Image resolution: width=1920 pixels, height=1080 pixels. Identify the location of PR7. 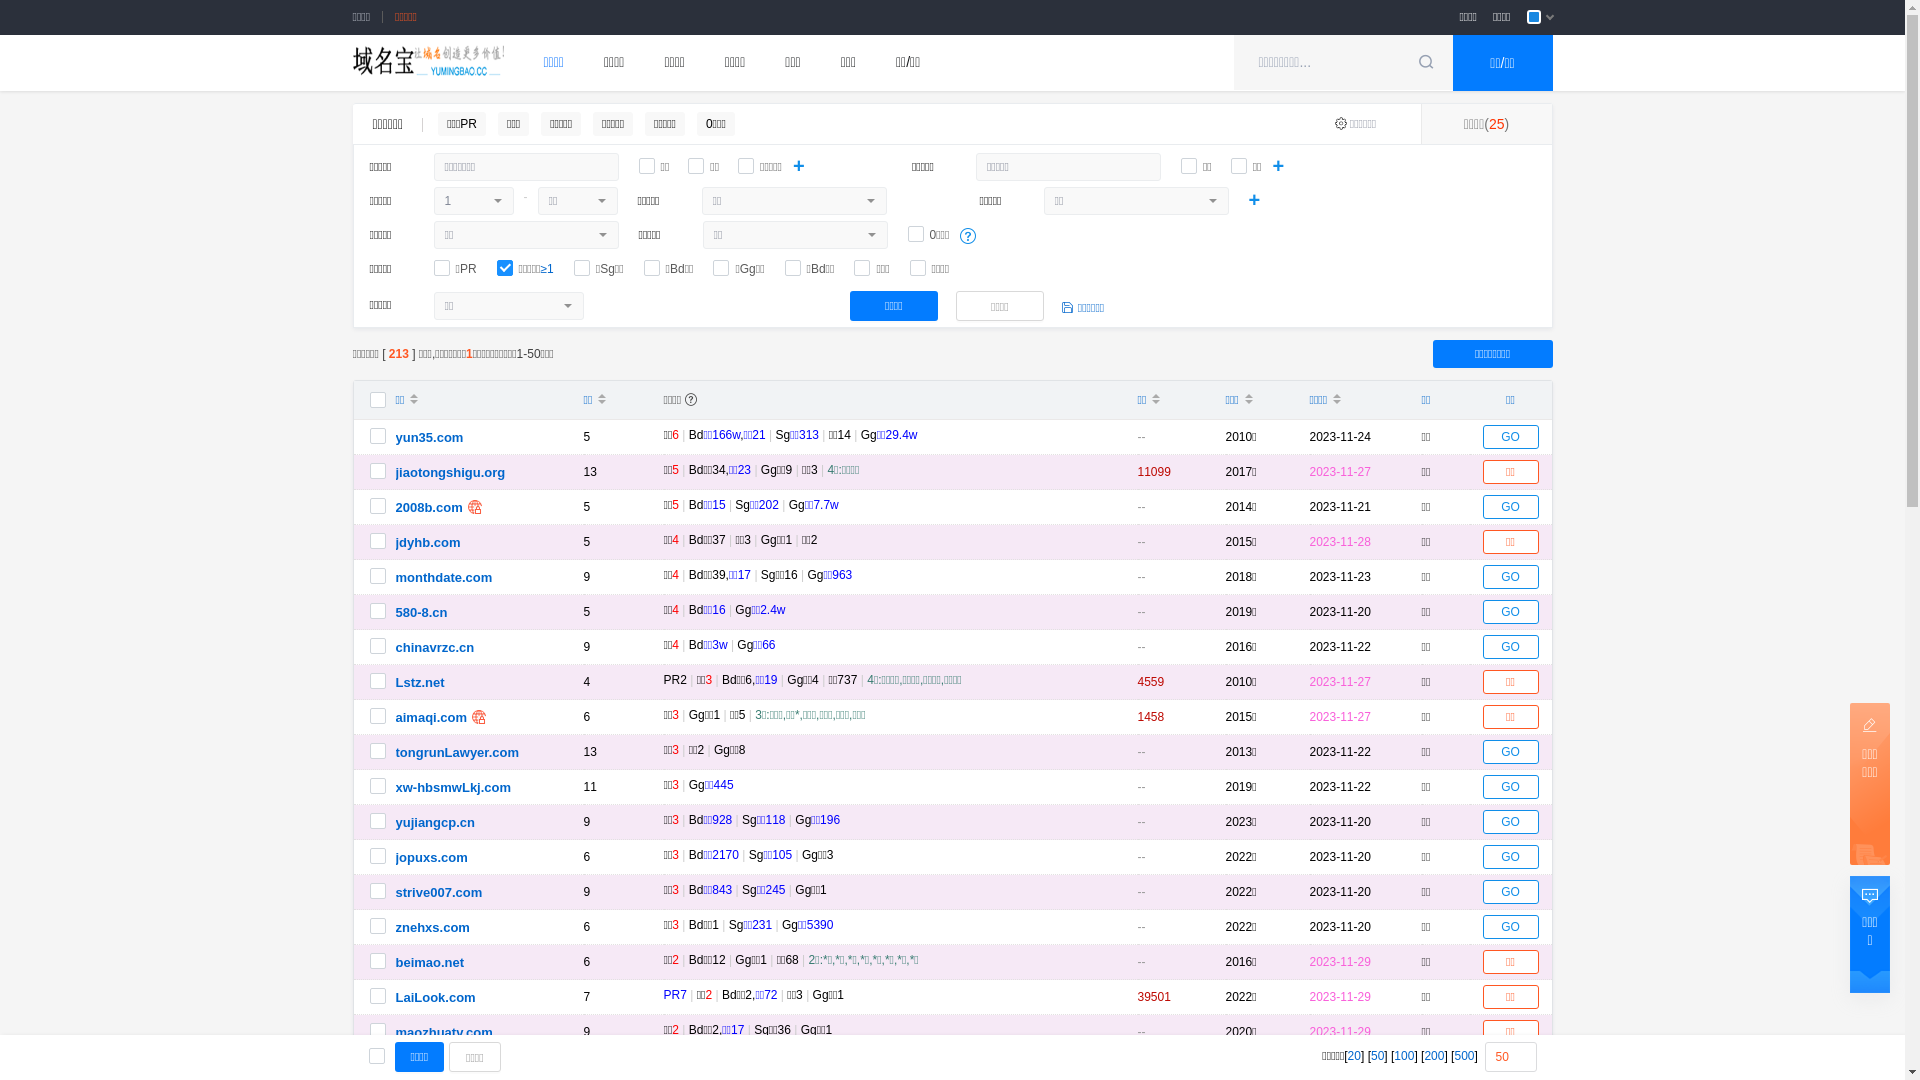
(676, 995).